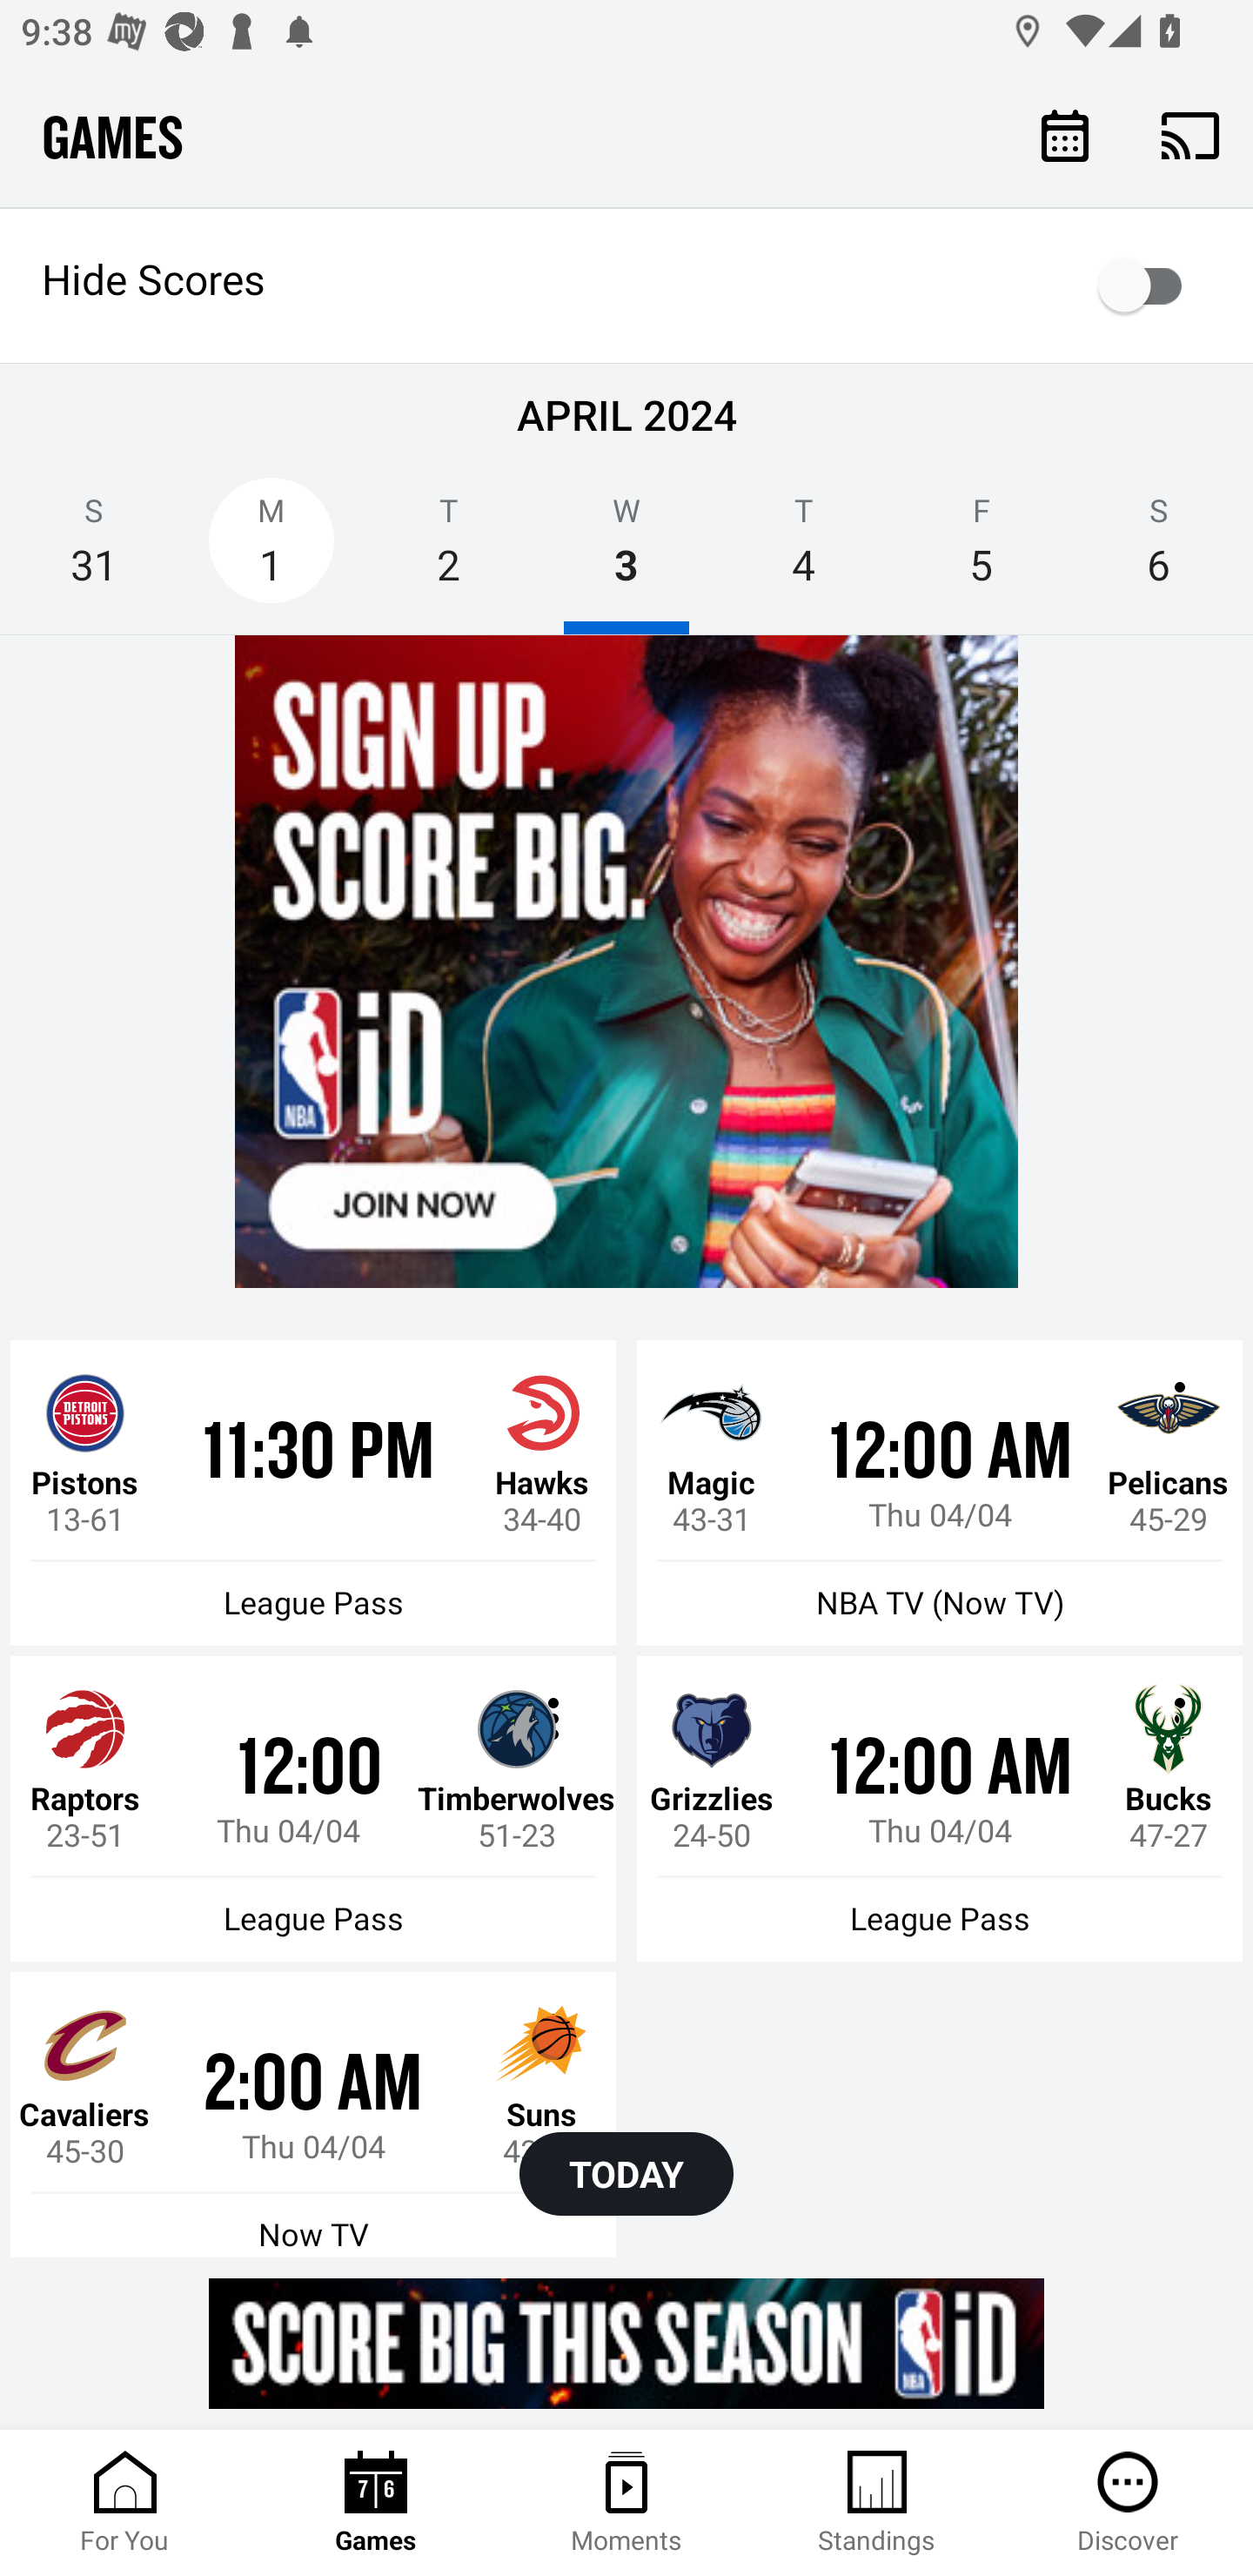  What do you see at coordinates (1159, 550) in the screenshot?
I see `S 6` at bounding box center [1159, 550].